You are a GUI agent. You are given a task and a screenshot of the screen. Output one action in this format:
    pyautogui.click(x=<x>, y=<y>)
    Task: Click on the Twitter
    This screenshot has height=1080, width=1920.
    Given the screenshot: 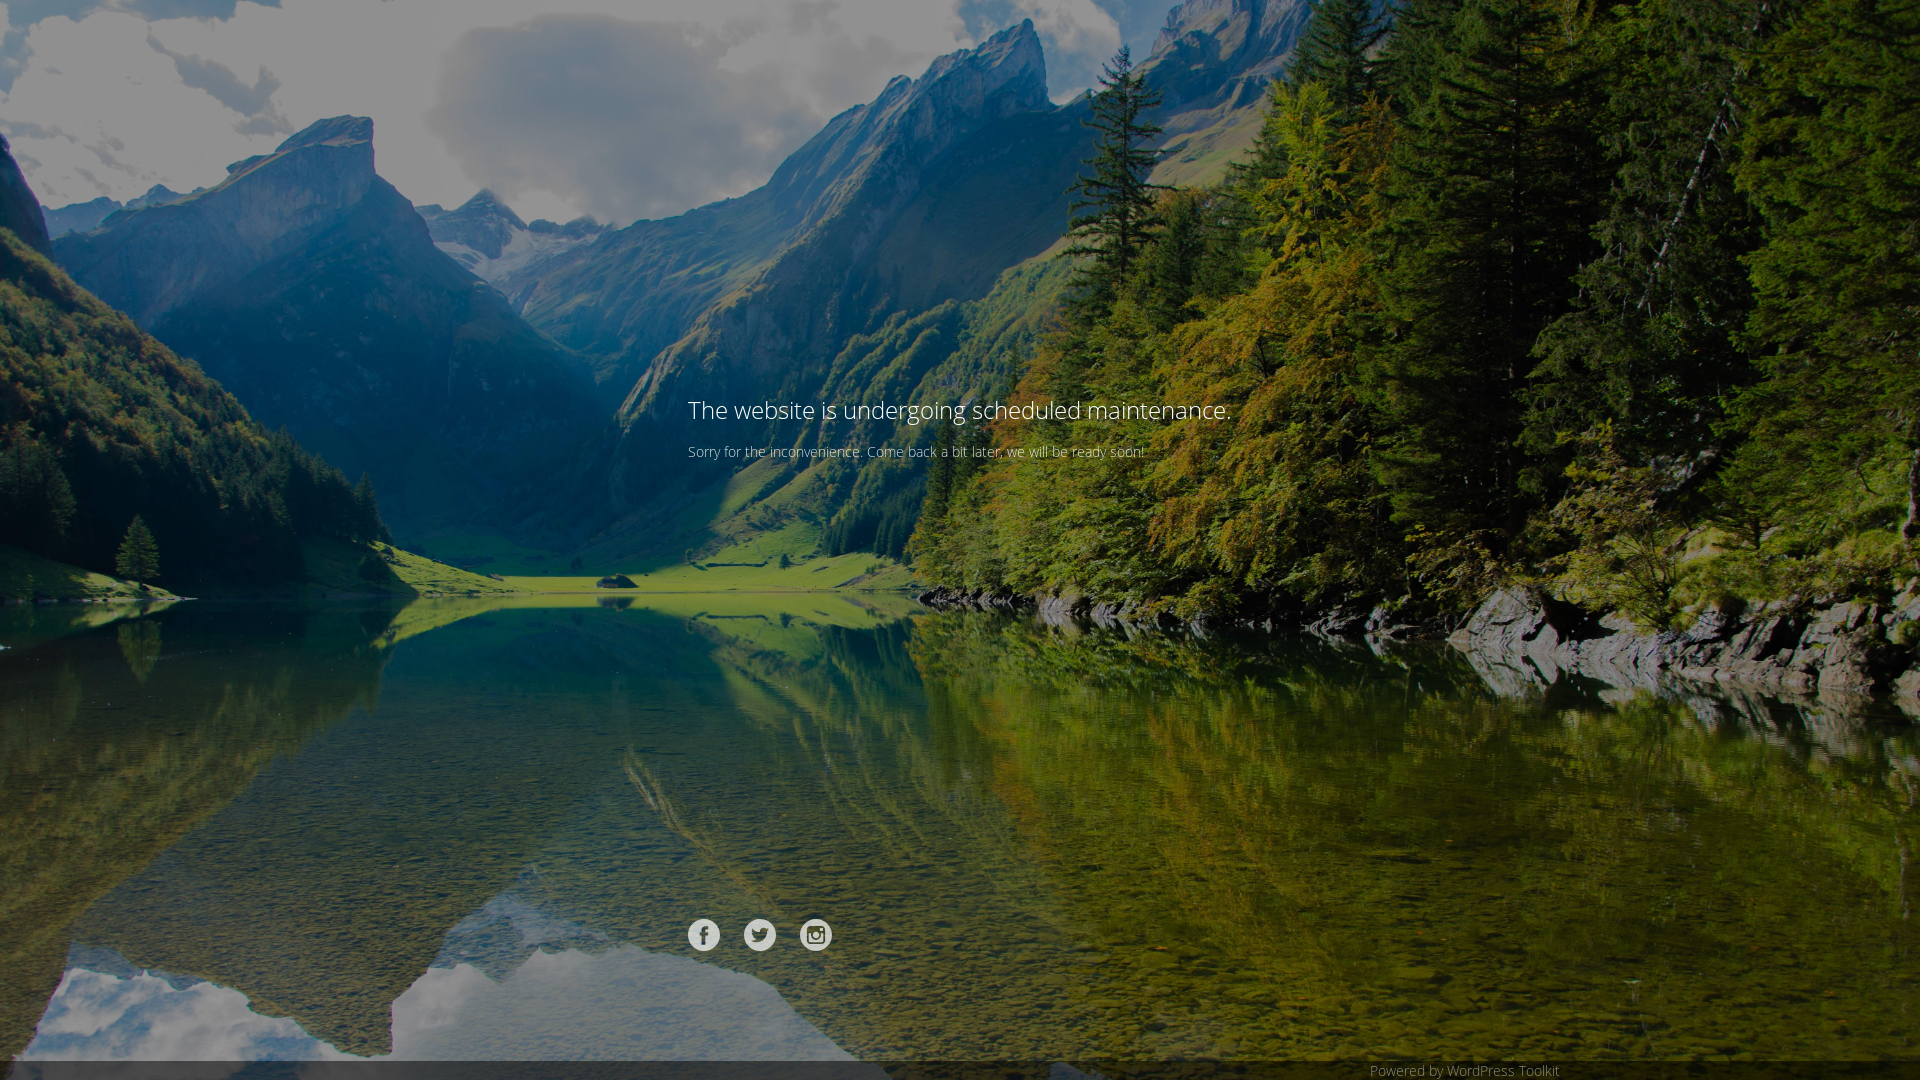 What is the action you would take?
    pyautogui.click(x=760, y=935)
    